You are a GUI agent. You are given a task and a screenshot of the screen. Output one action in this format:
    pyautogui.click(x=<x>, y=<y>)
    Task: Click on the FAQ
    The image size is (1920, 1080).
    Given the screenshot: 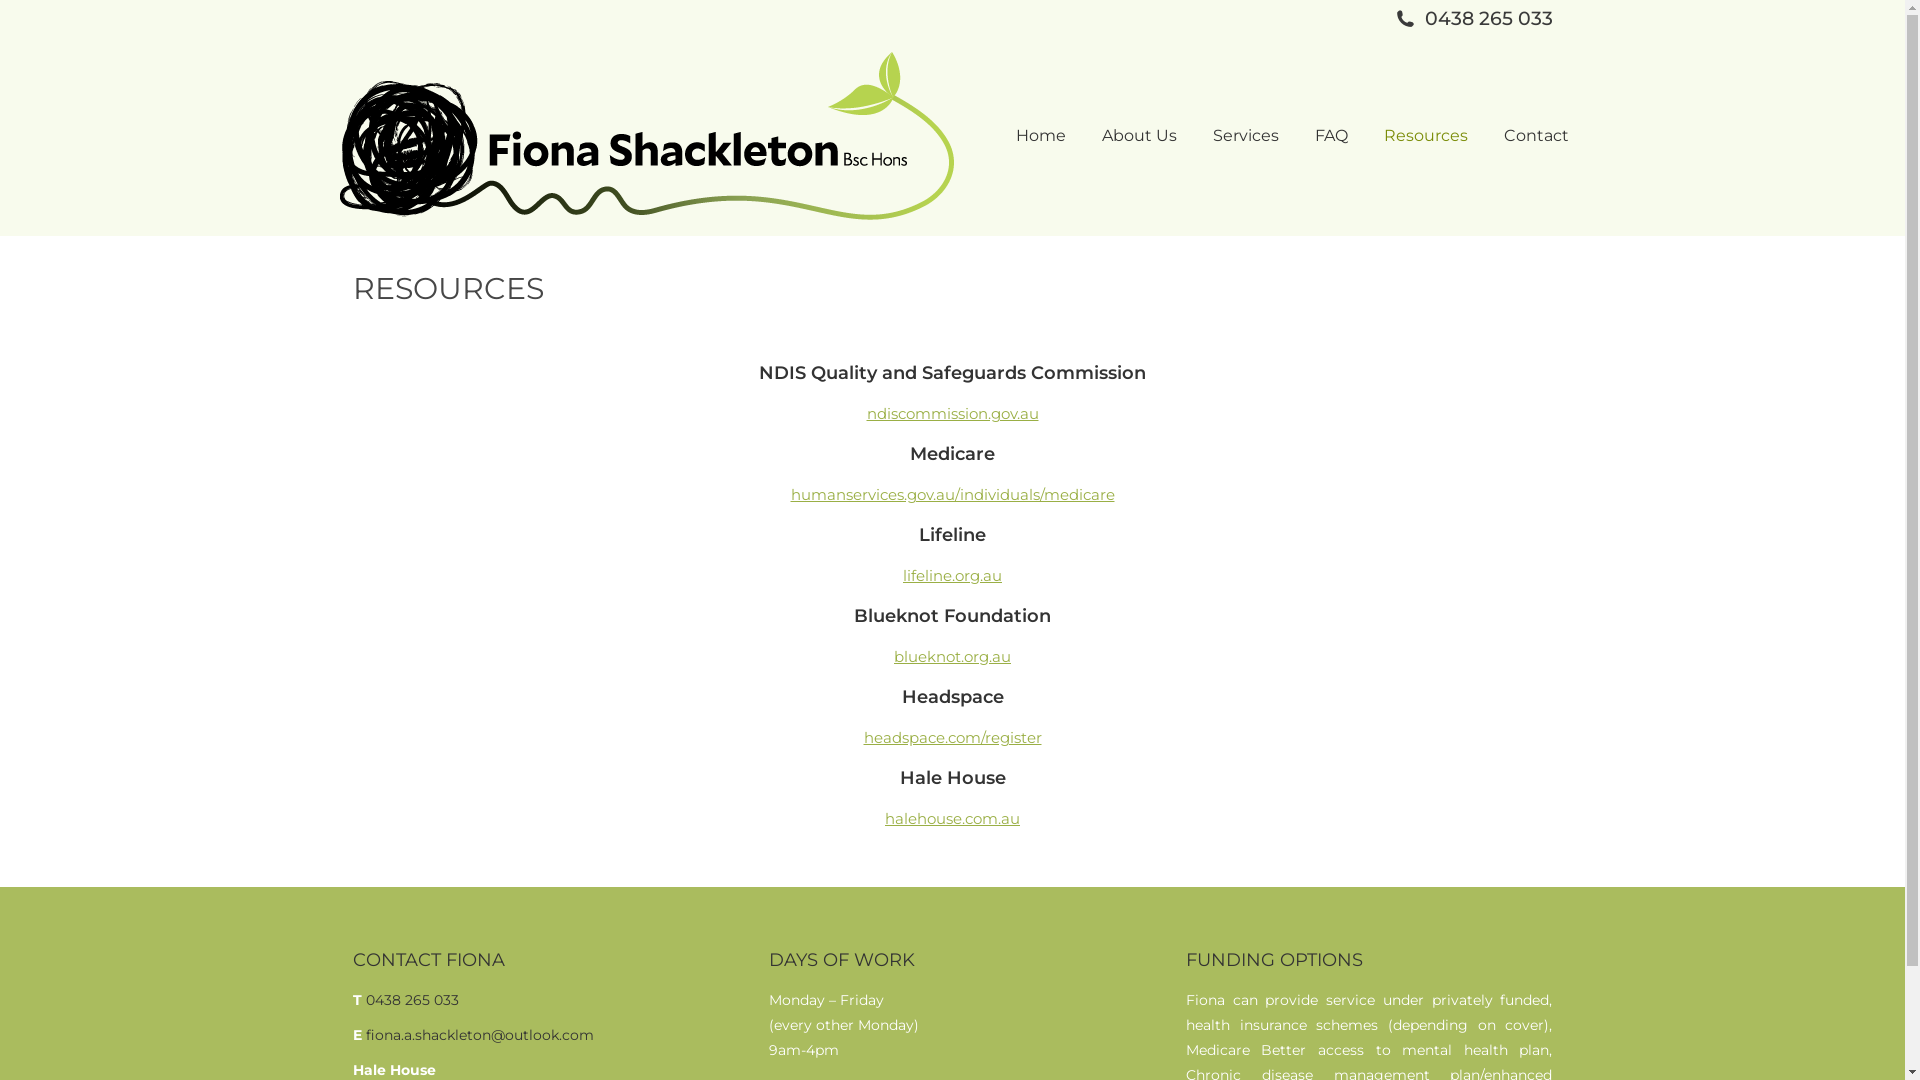 What is the action you would take?
    pyautogui.click(x=1330, y=136)
    